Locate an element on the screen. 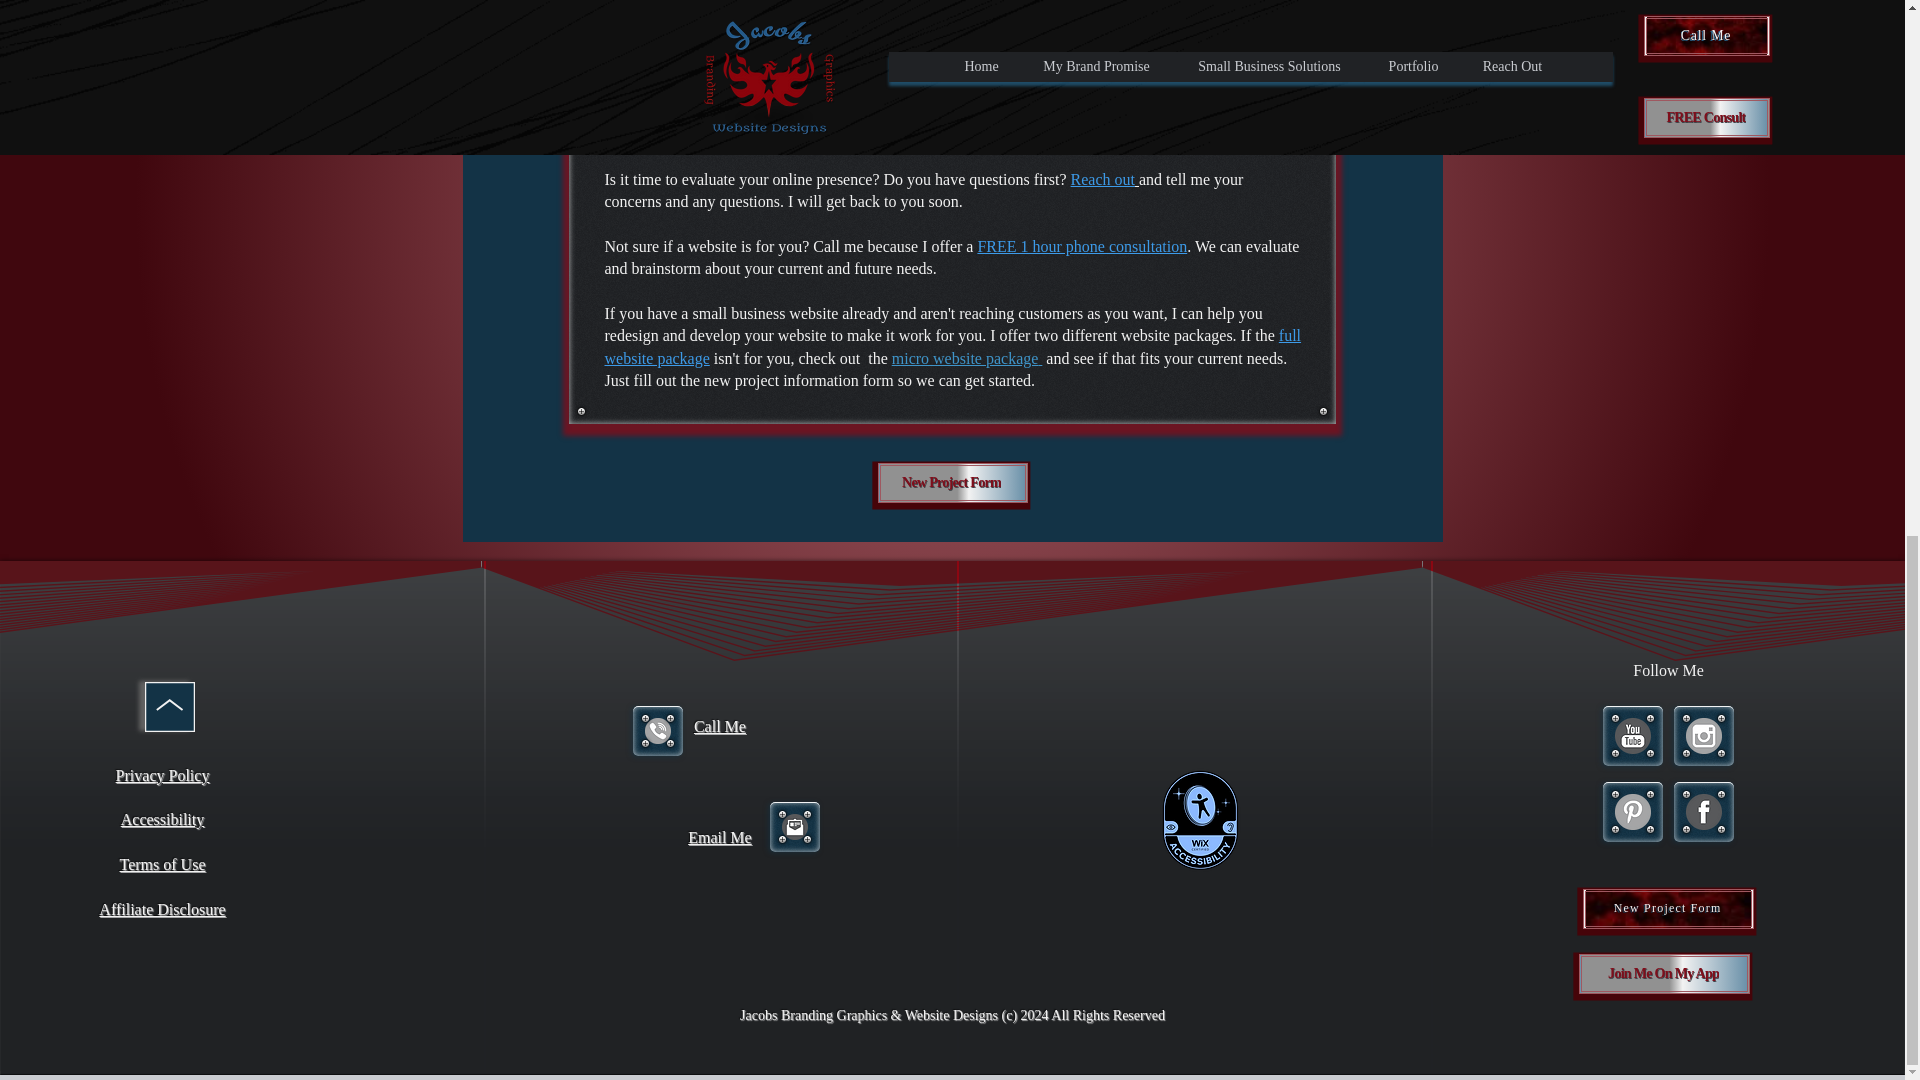 This screenshot has height=1080, width=1920. Accessibility is located at coordinates (162, 820).